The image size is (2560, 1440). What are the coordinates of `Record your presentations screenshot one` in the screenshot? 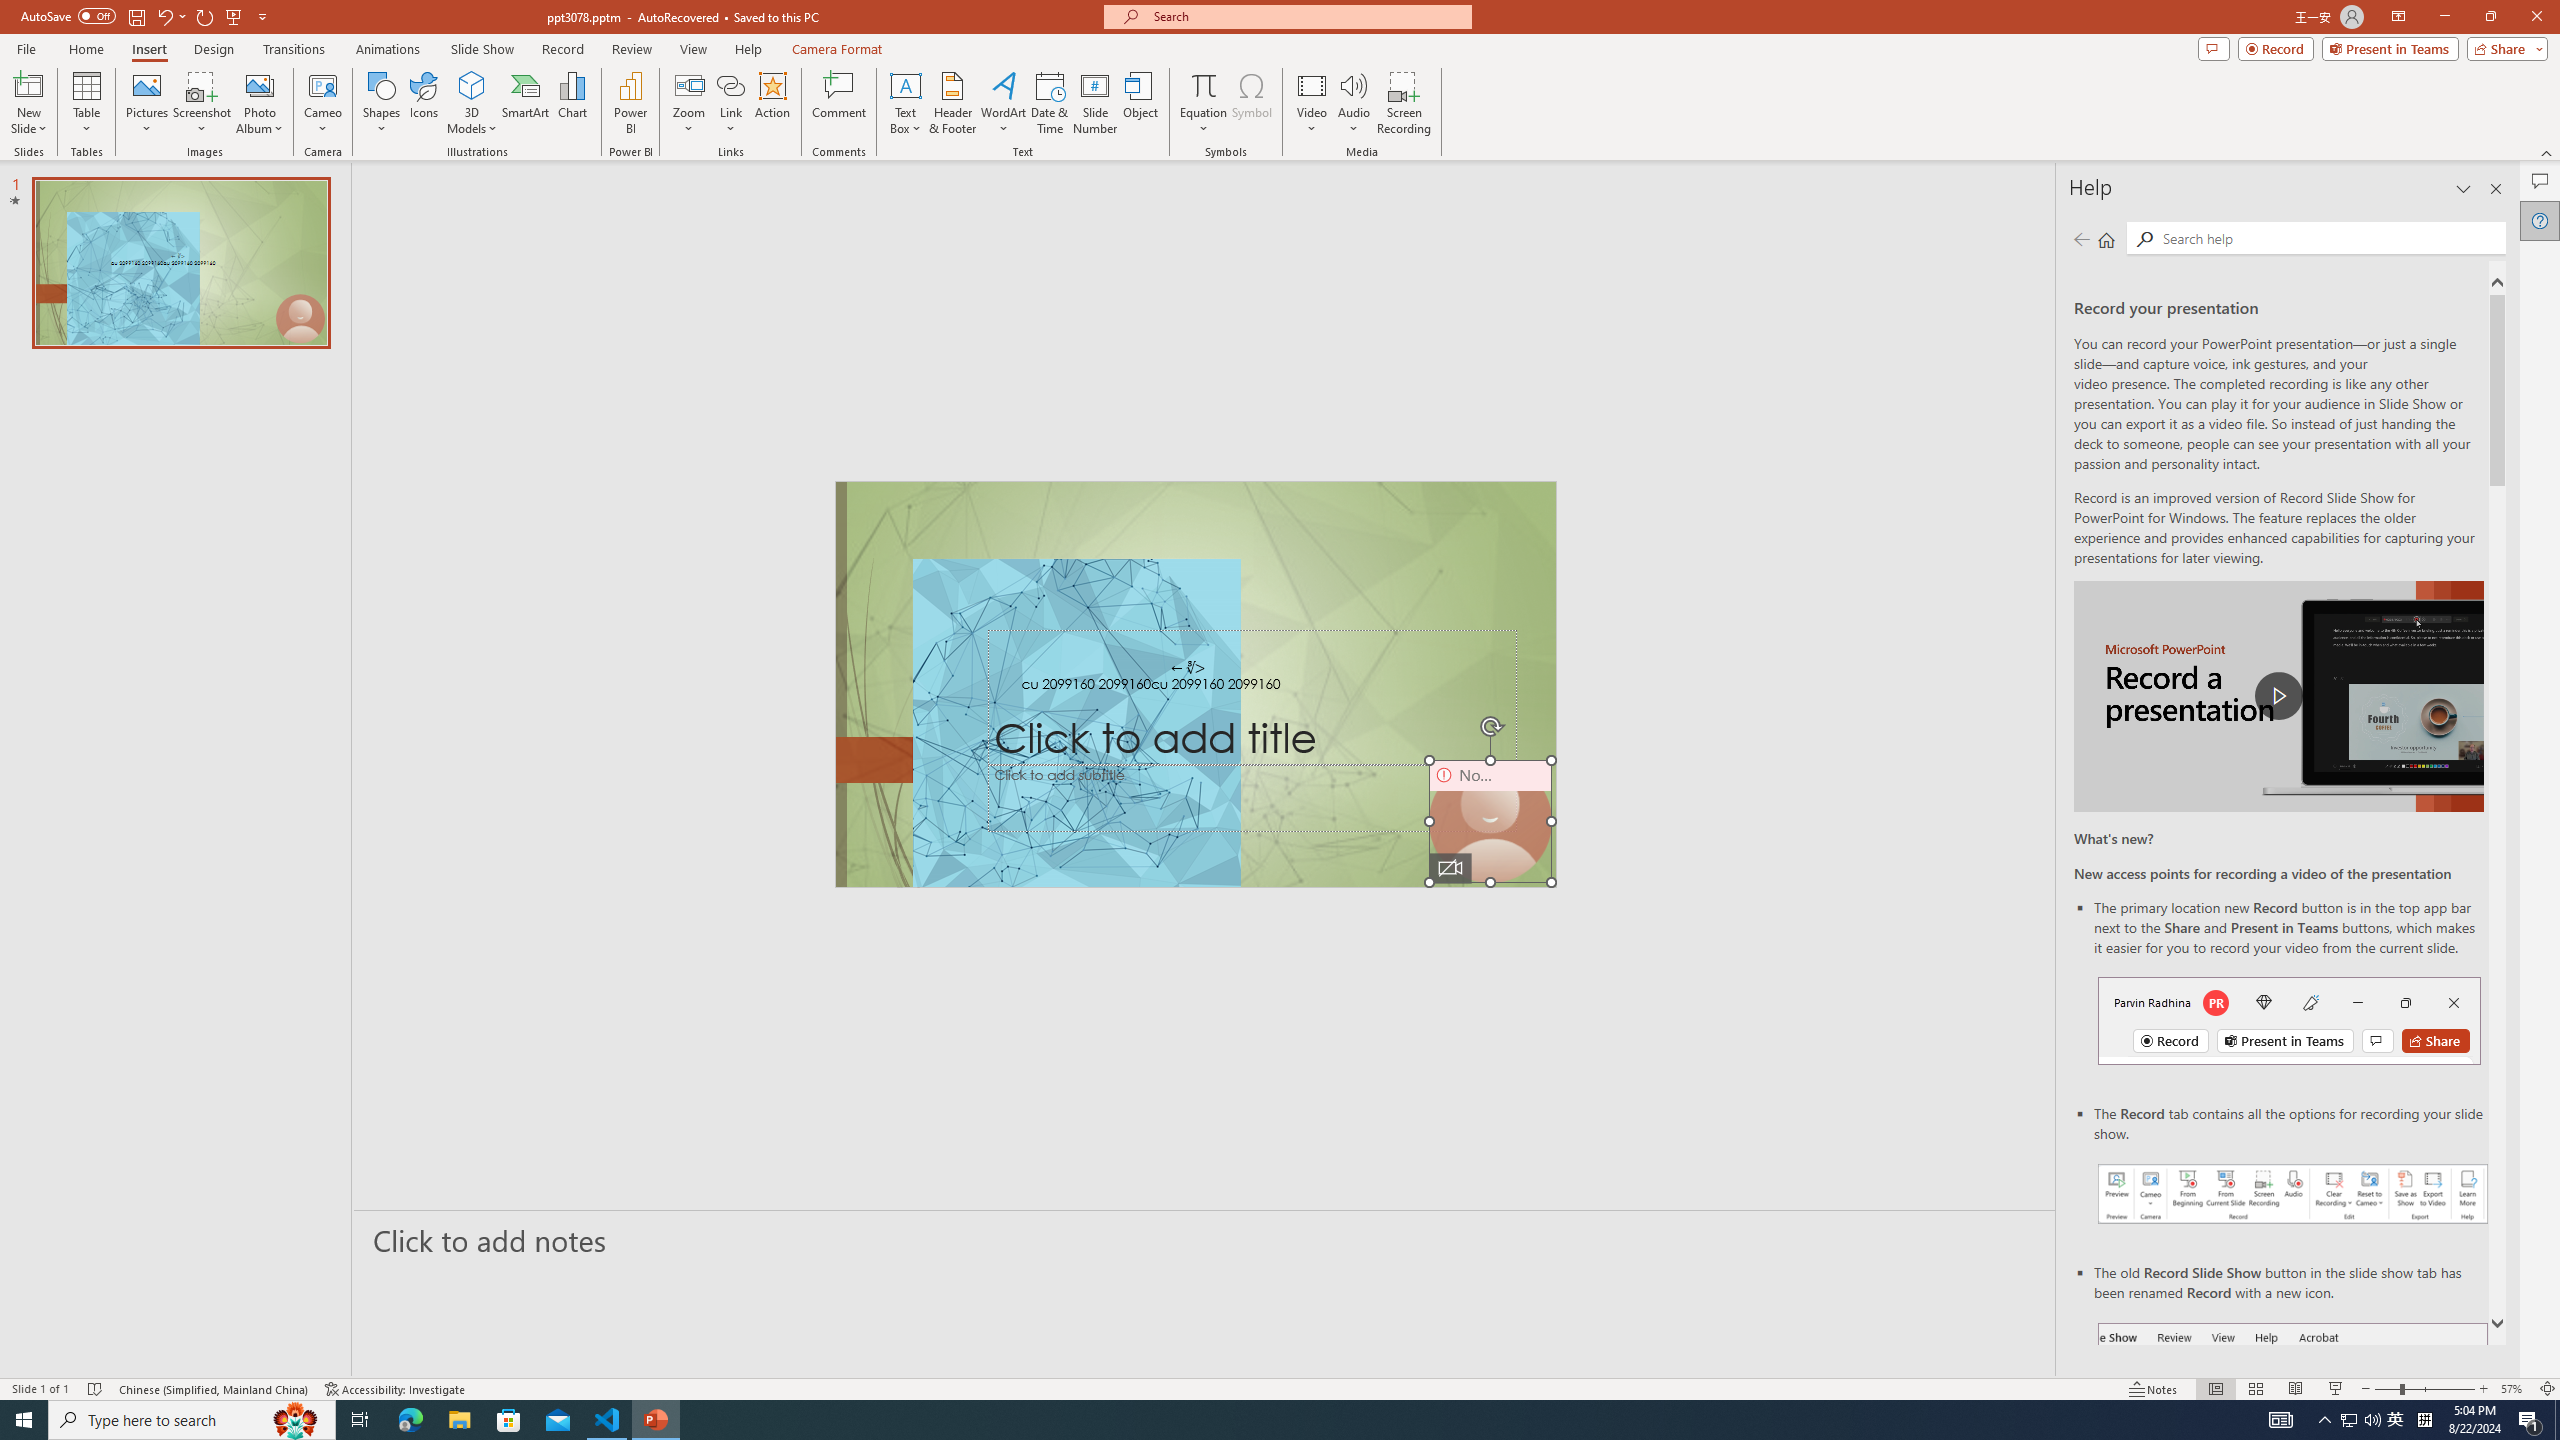 It's located at (2294, 1194).